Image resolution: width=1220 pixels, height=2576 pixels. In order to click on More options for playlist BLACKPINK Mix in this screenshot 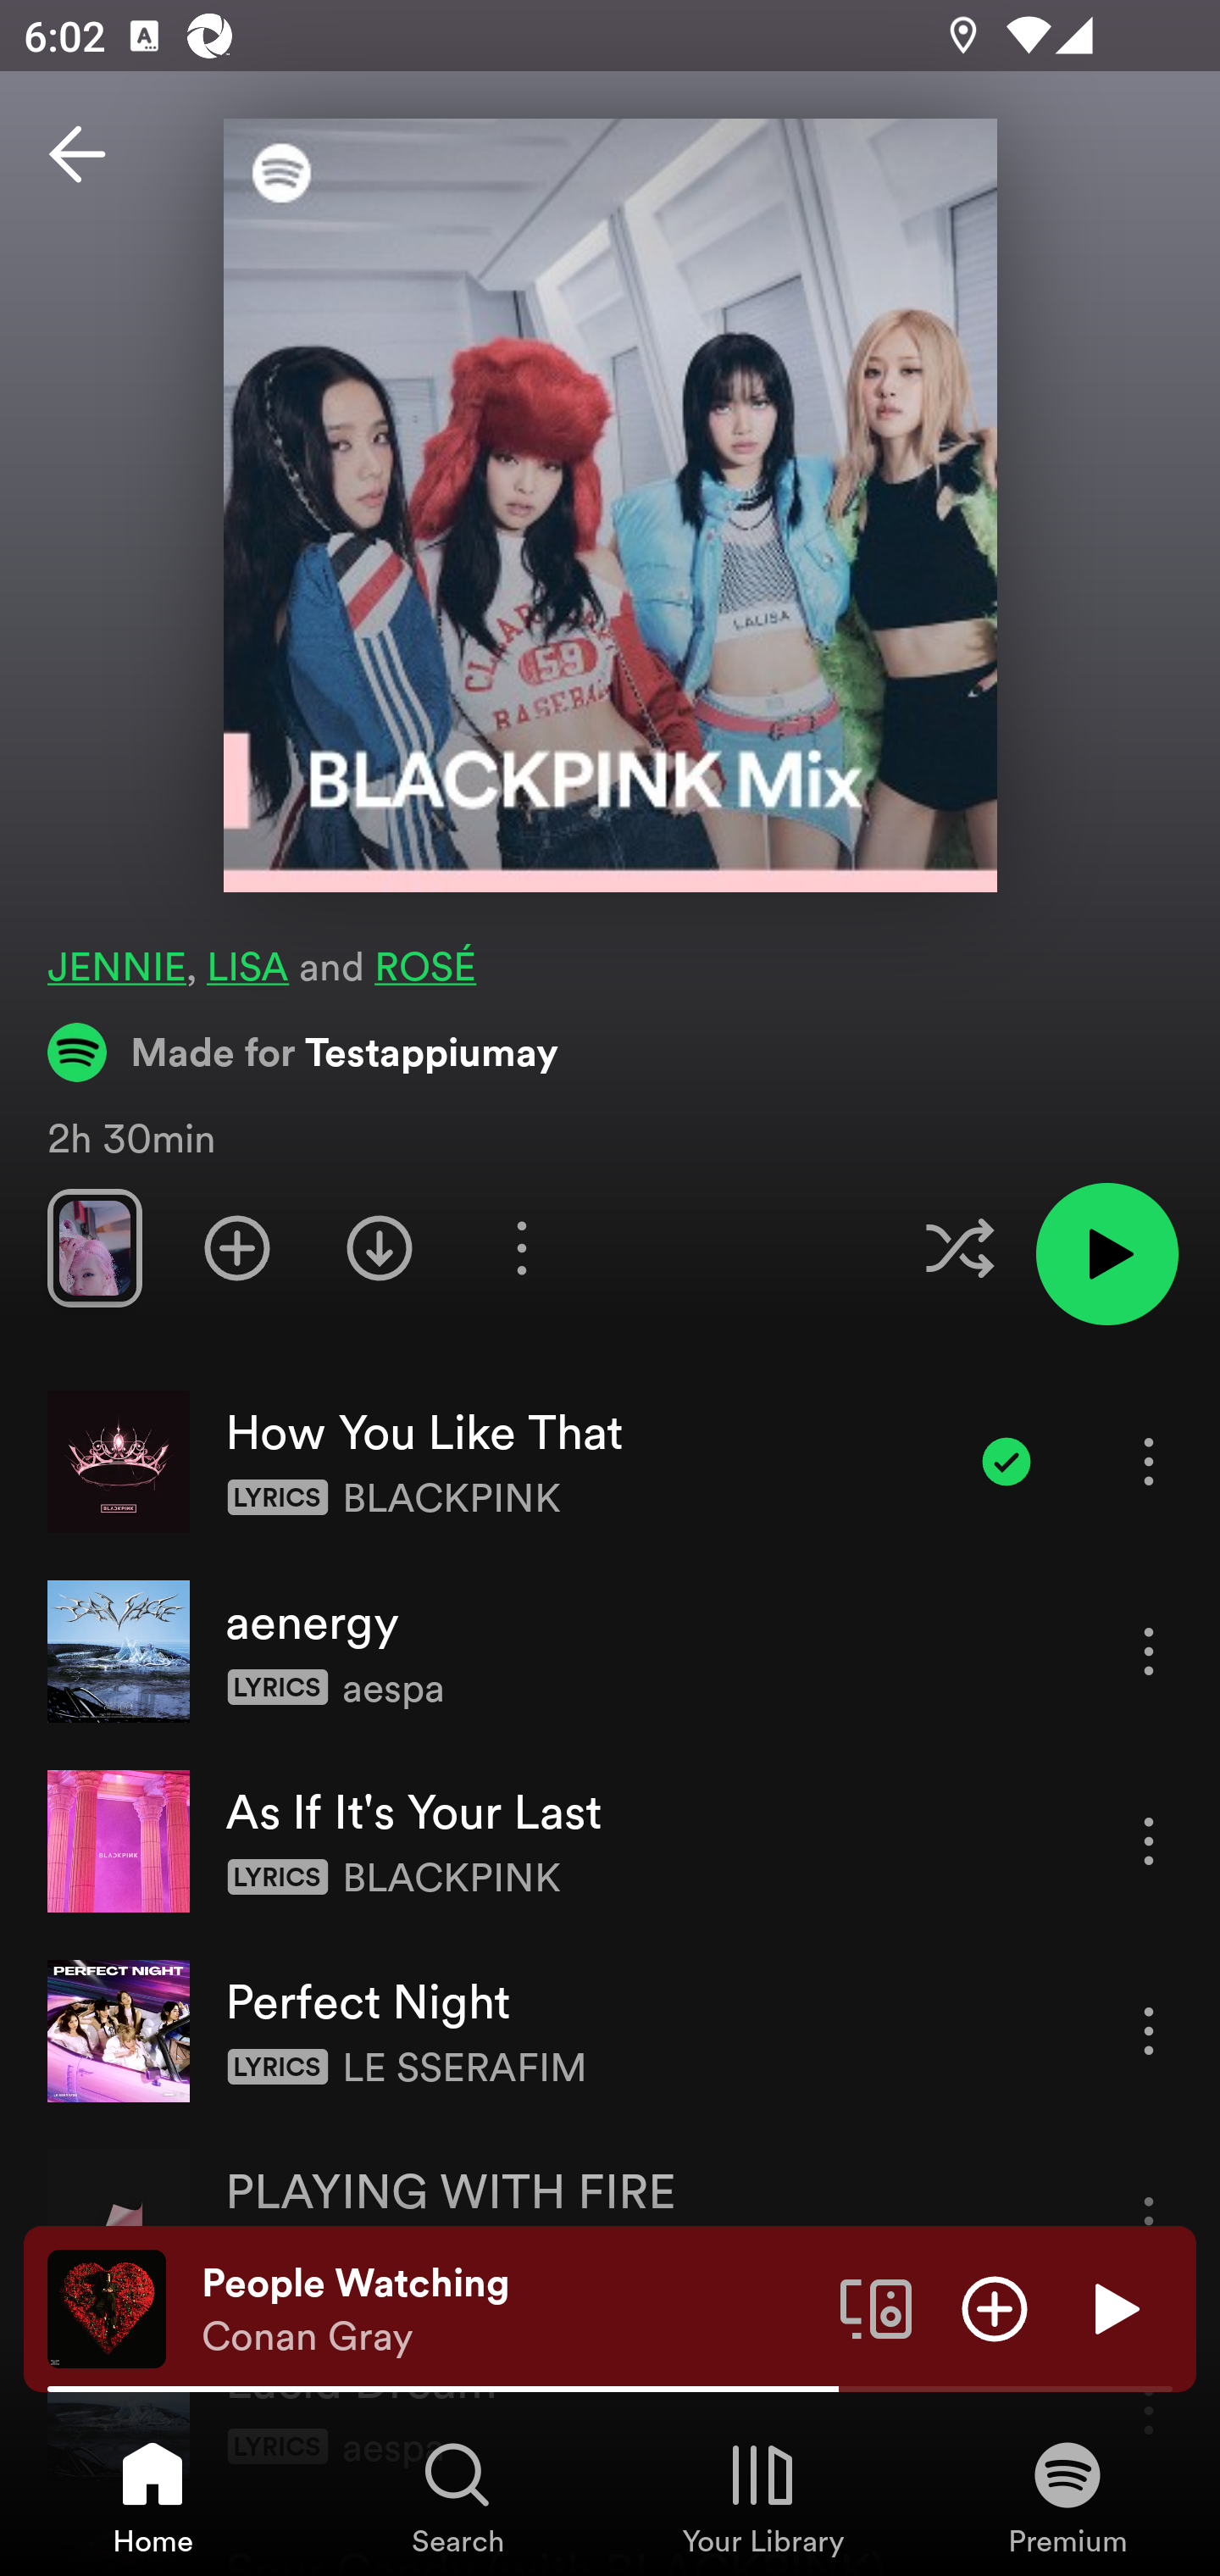, I will do `click(521, 1247)`.